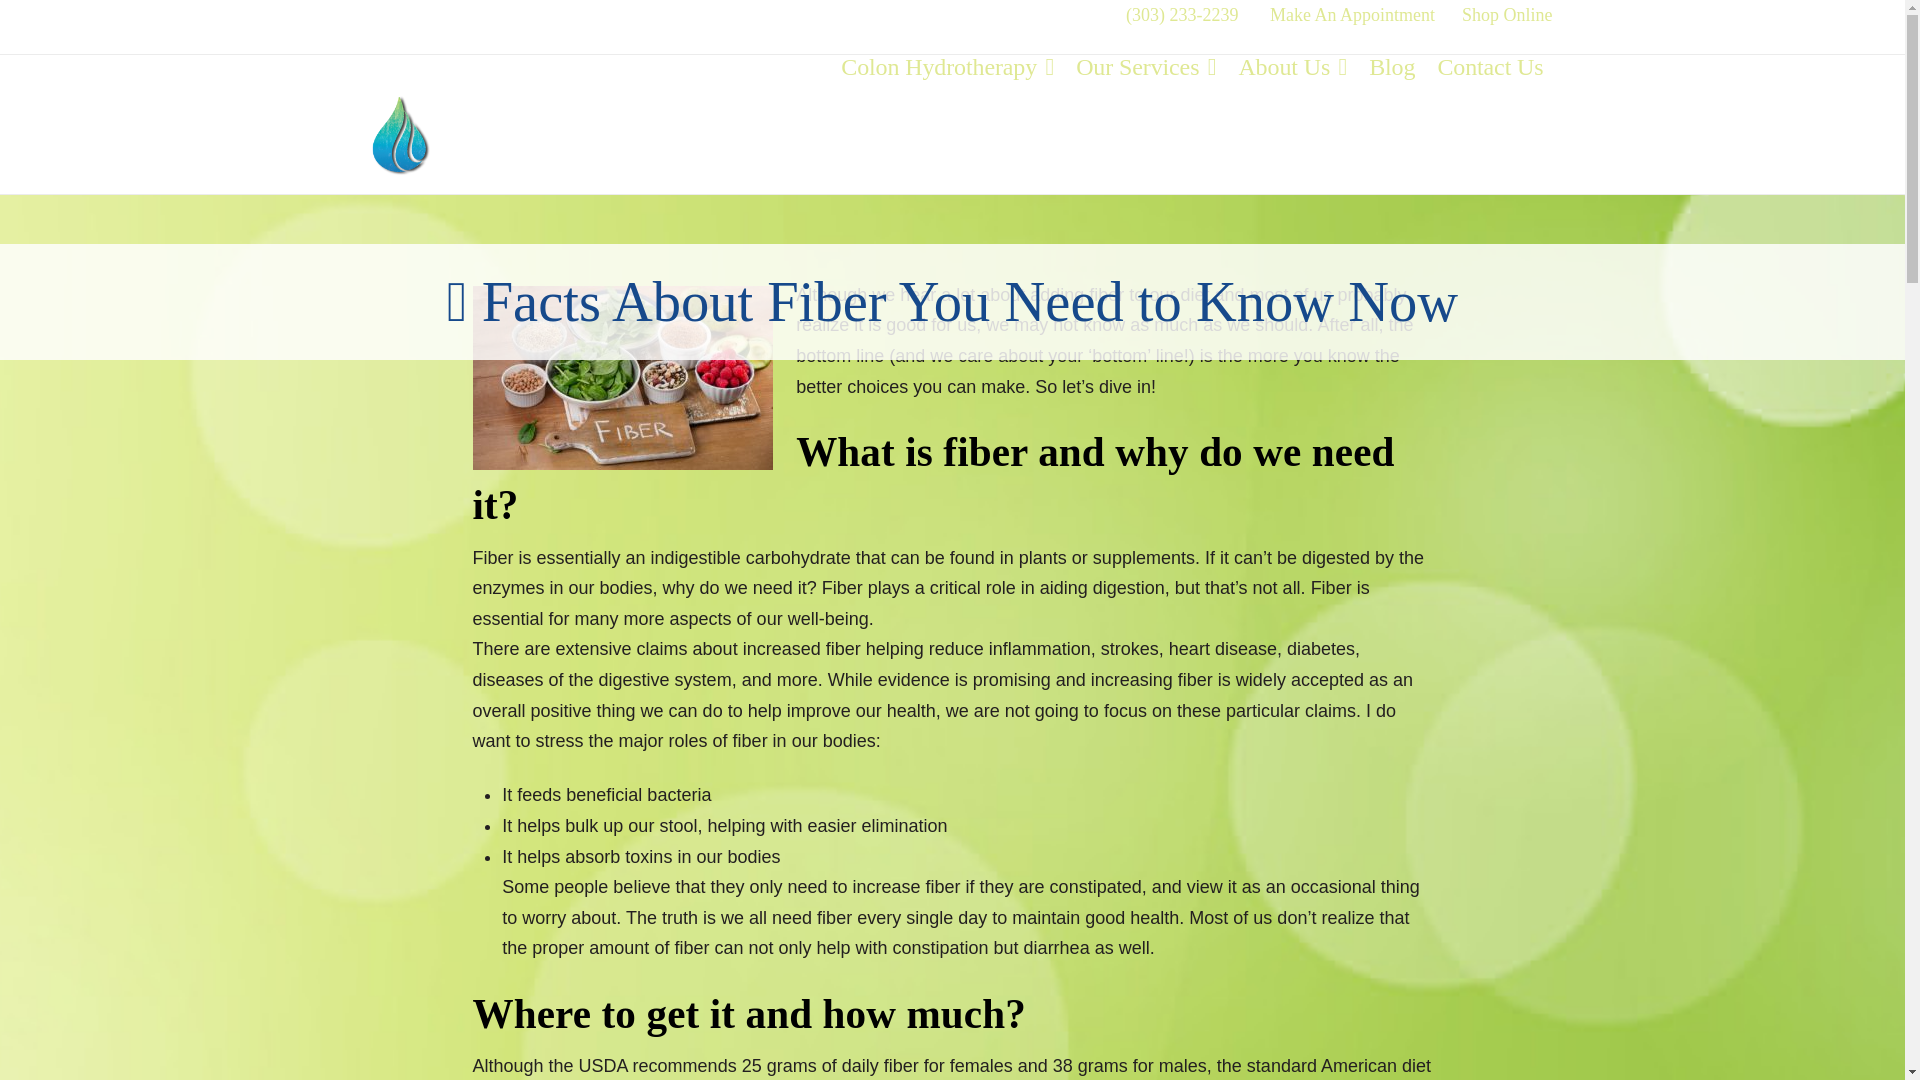  I want to click on Make An Appointment, so click(1352, 14).